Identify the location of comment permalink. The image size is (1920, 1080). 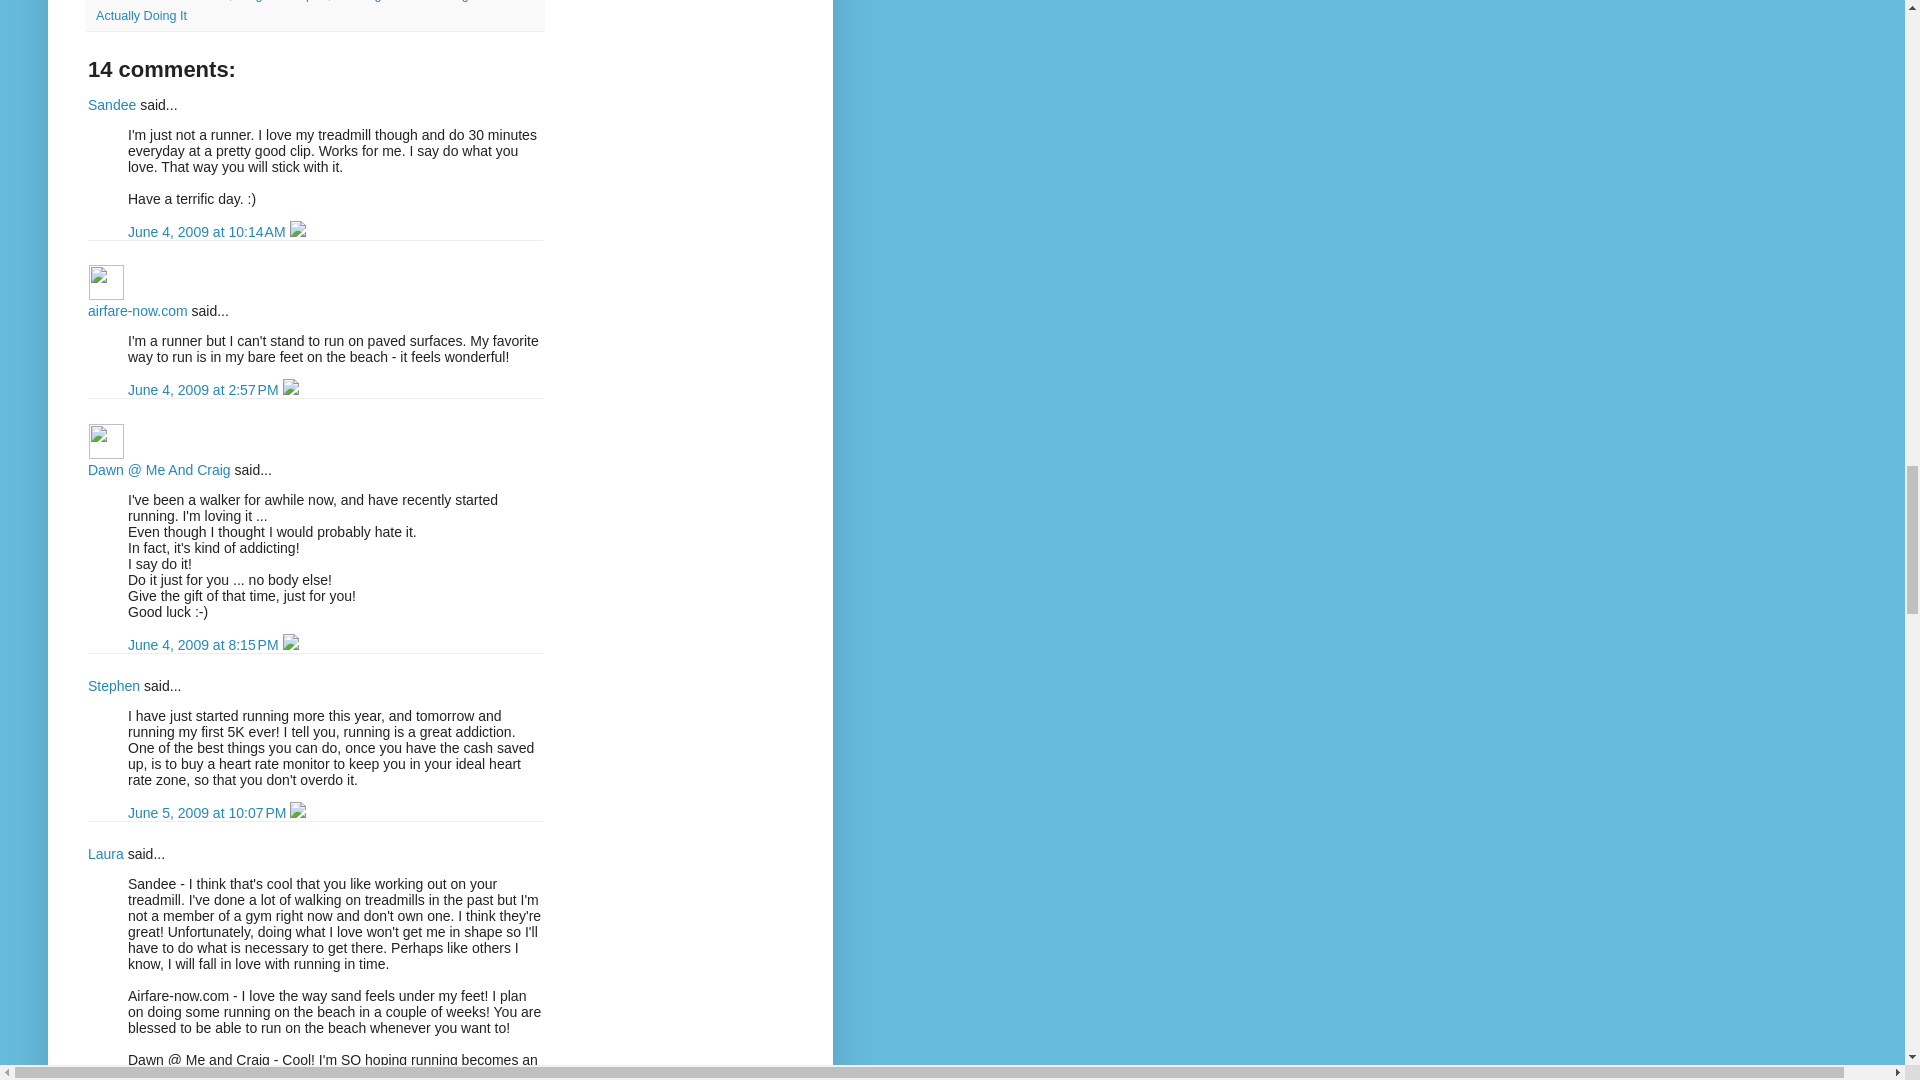
(208, 812).